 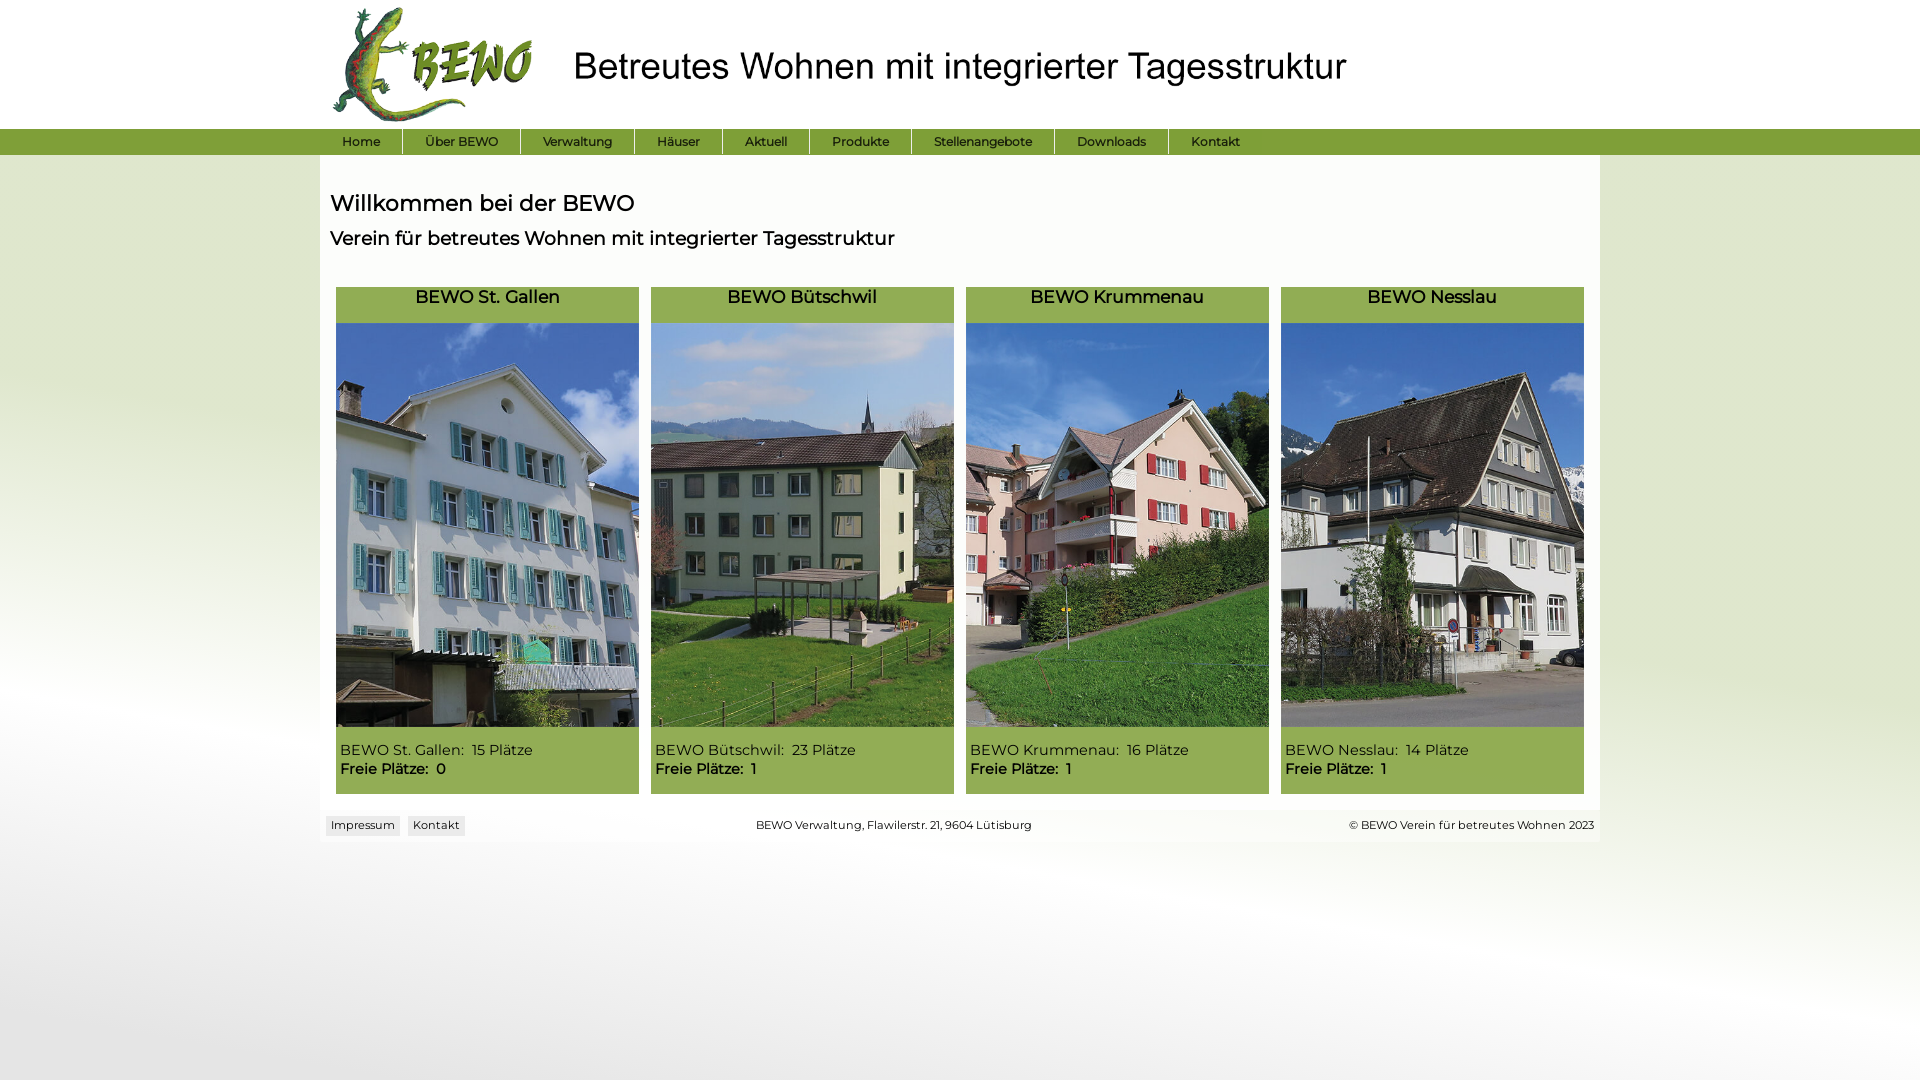 I want to click on BEWO Krummenau, so click(x=1117, y=296).